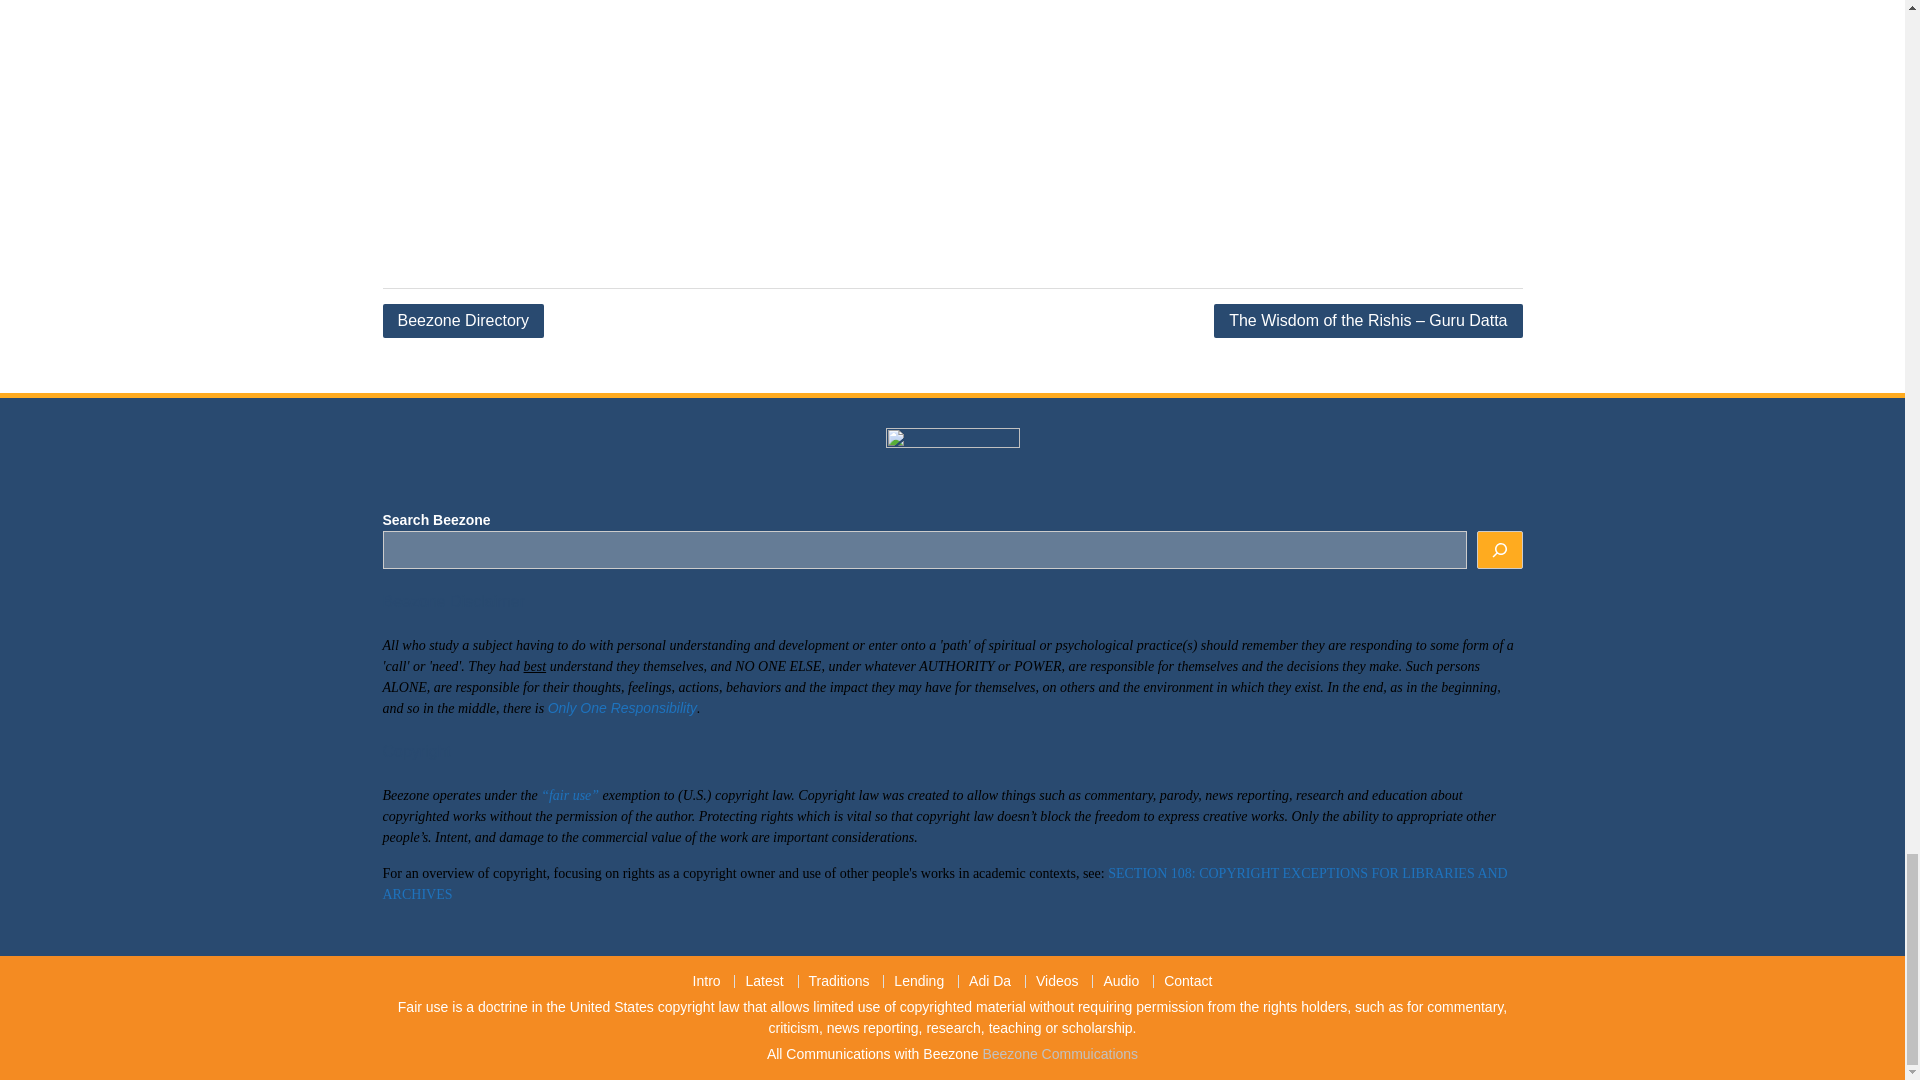 This screenshot has width=1920, height=1080. Describe the element at coordinates (918, 982) in the screenshot. I see `Lending` at that location.